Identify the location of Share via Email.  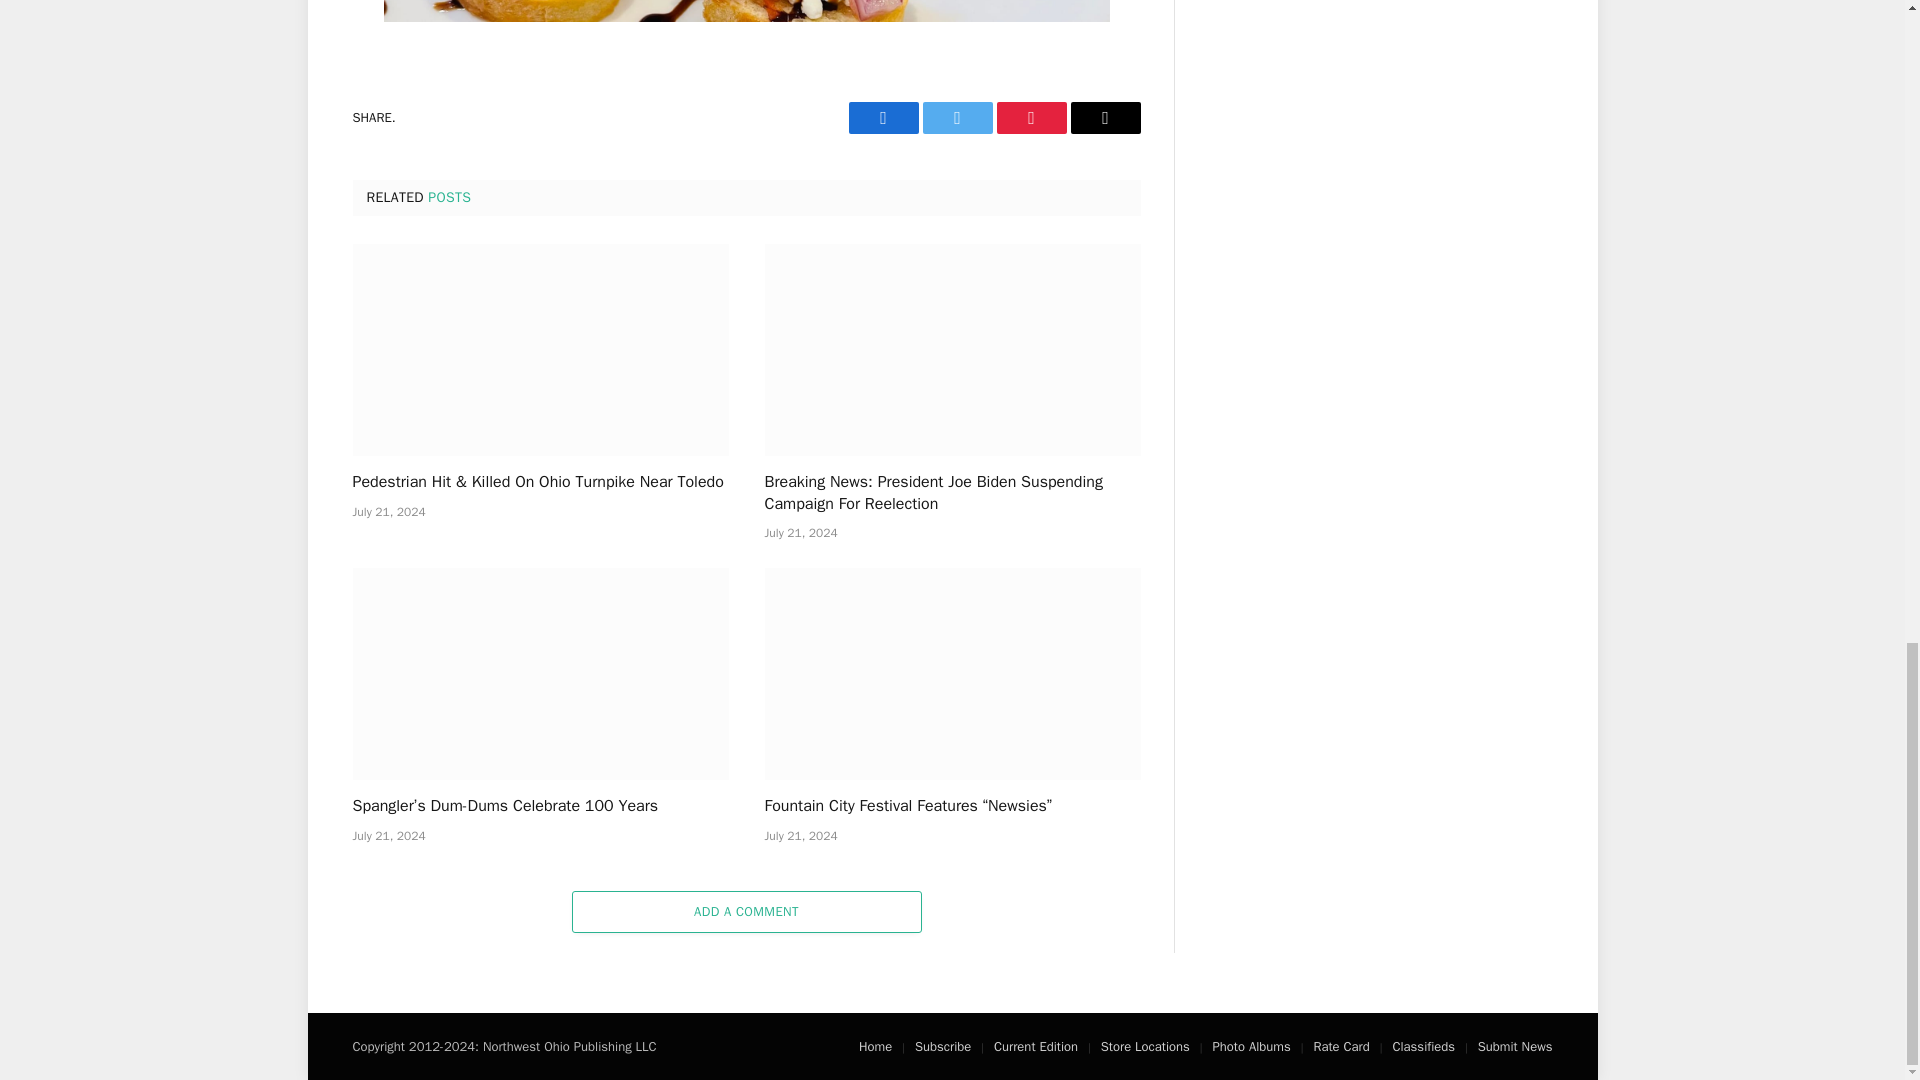
(1104, 116).